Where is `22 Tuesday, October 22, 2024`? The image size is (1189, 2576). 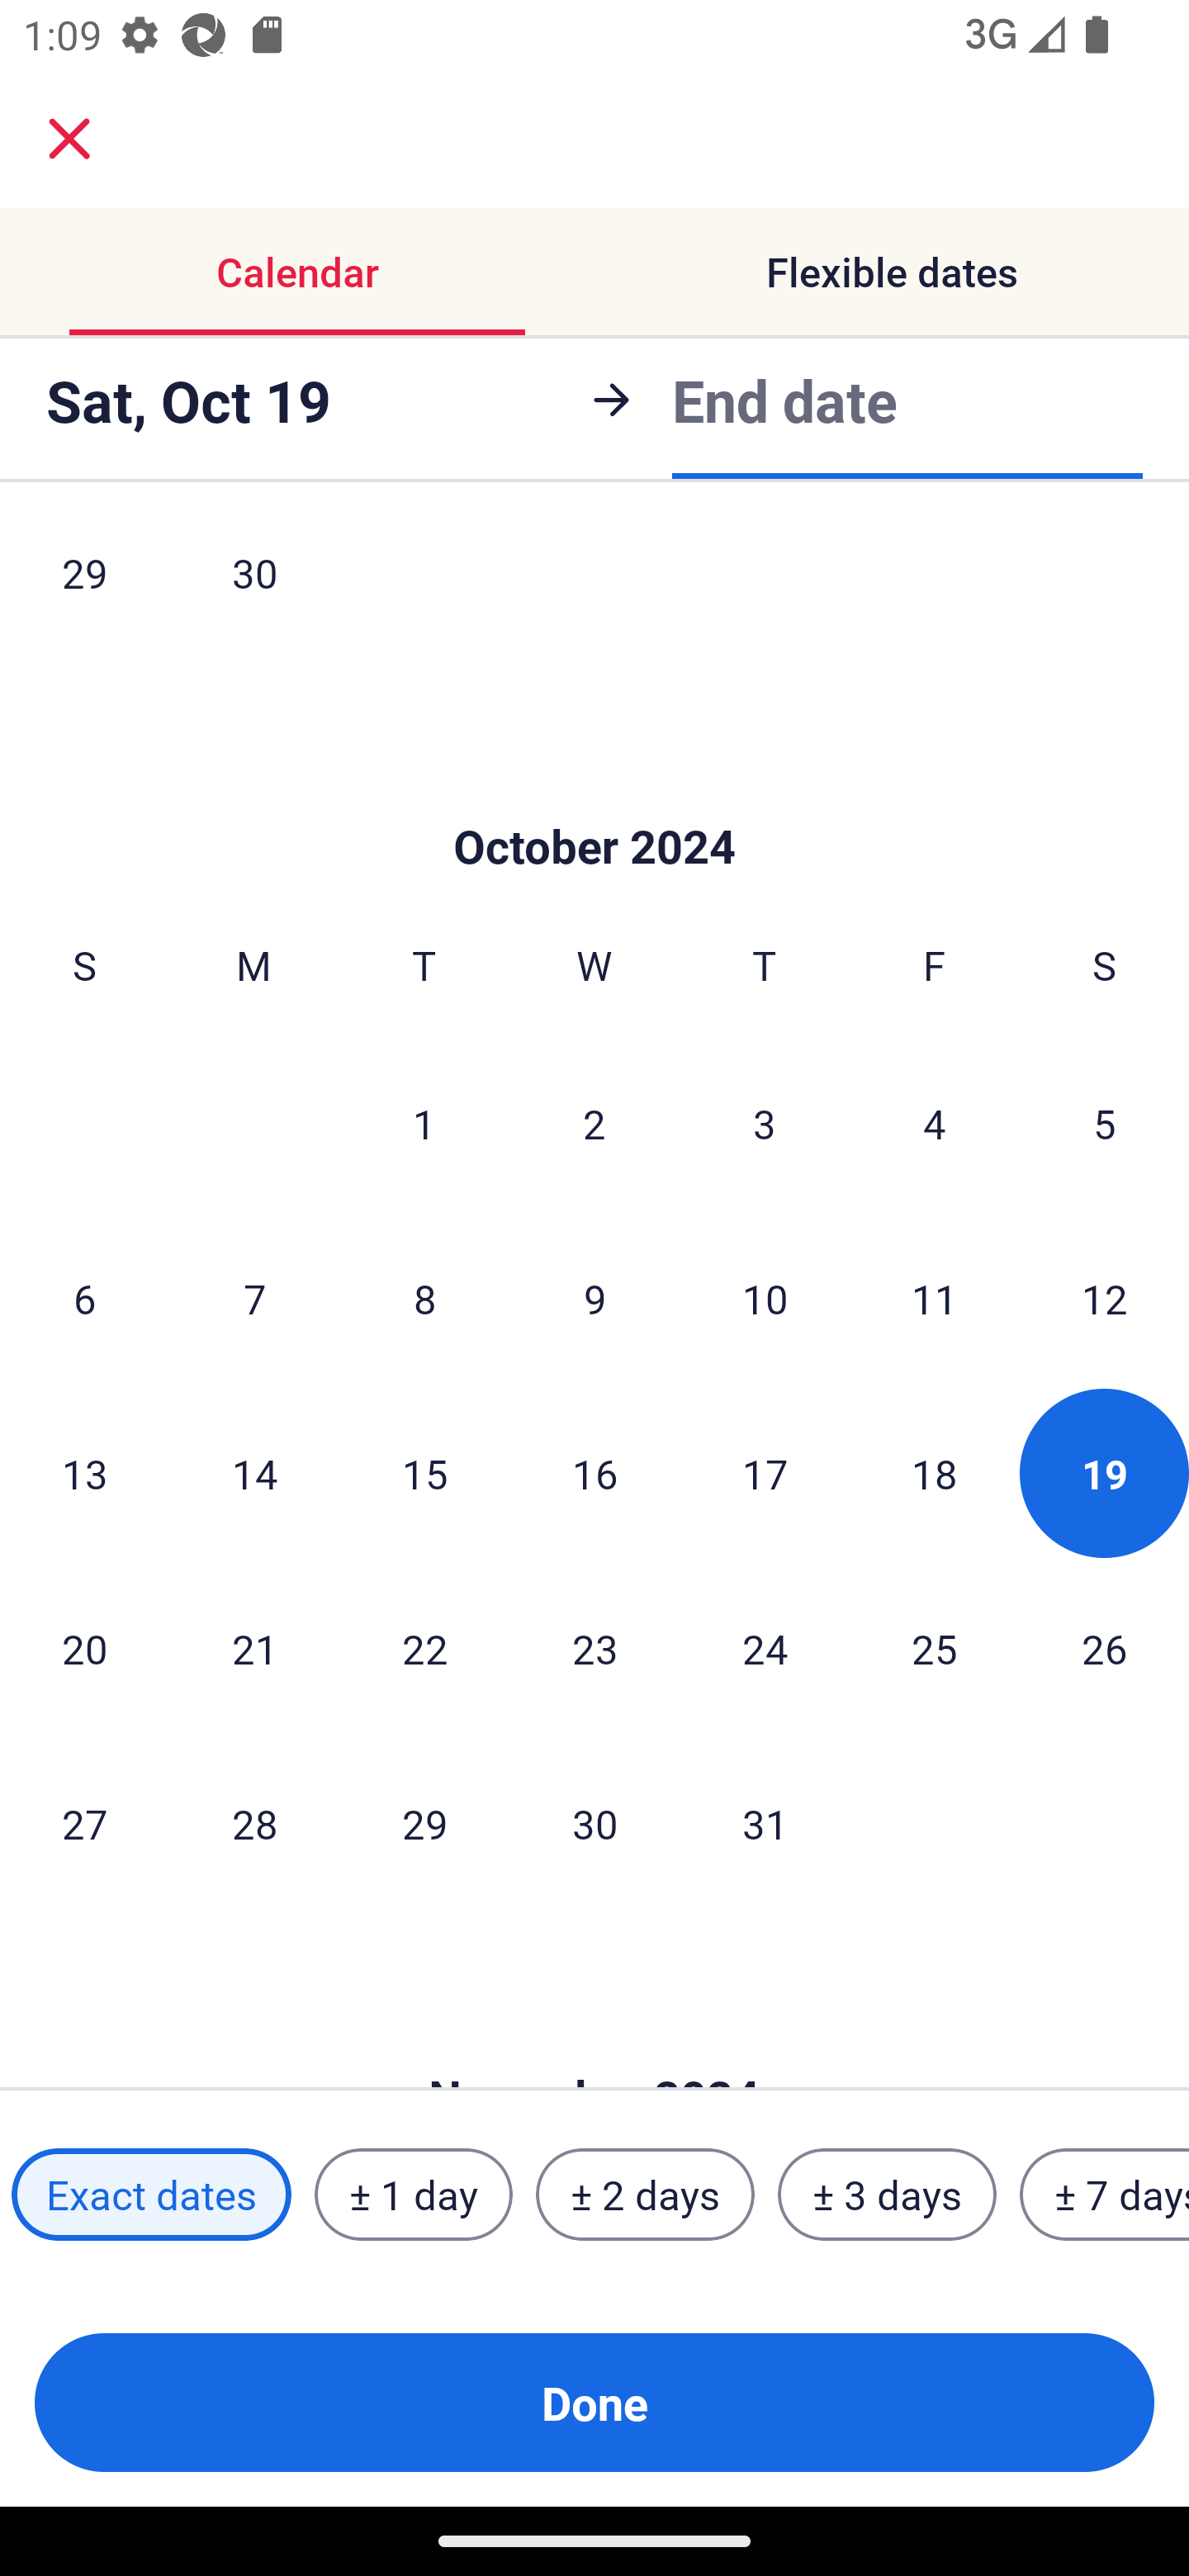
22 Tuesday, October 22, 2024 is located at coordinates (424, 1648).